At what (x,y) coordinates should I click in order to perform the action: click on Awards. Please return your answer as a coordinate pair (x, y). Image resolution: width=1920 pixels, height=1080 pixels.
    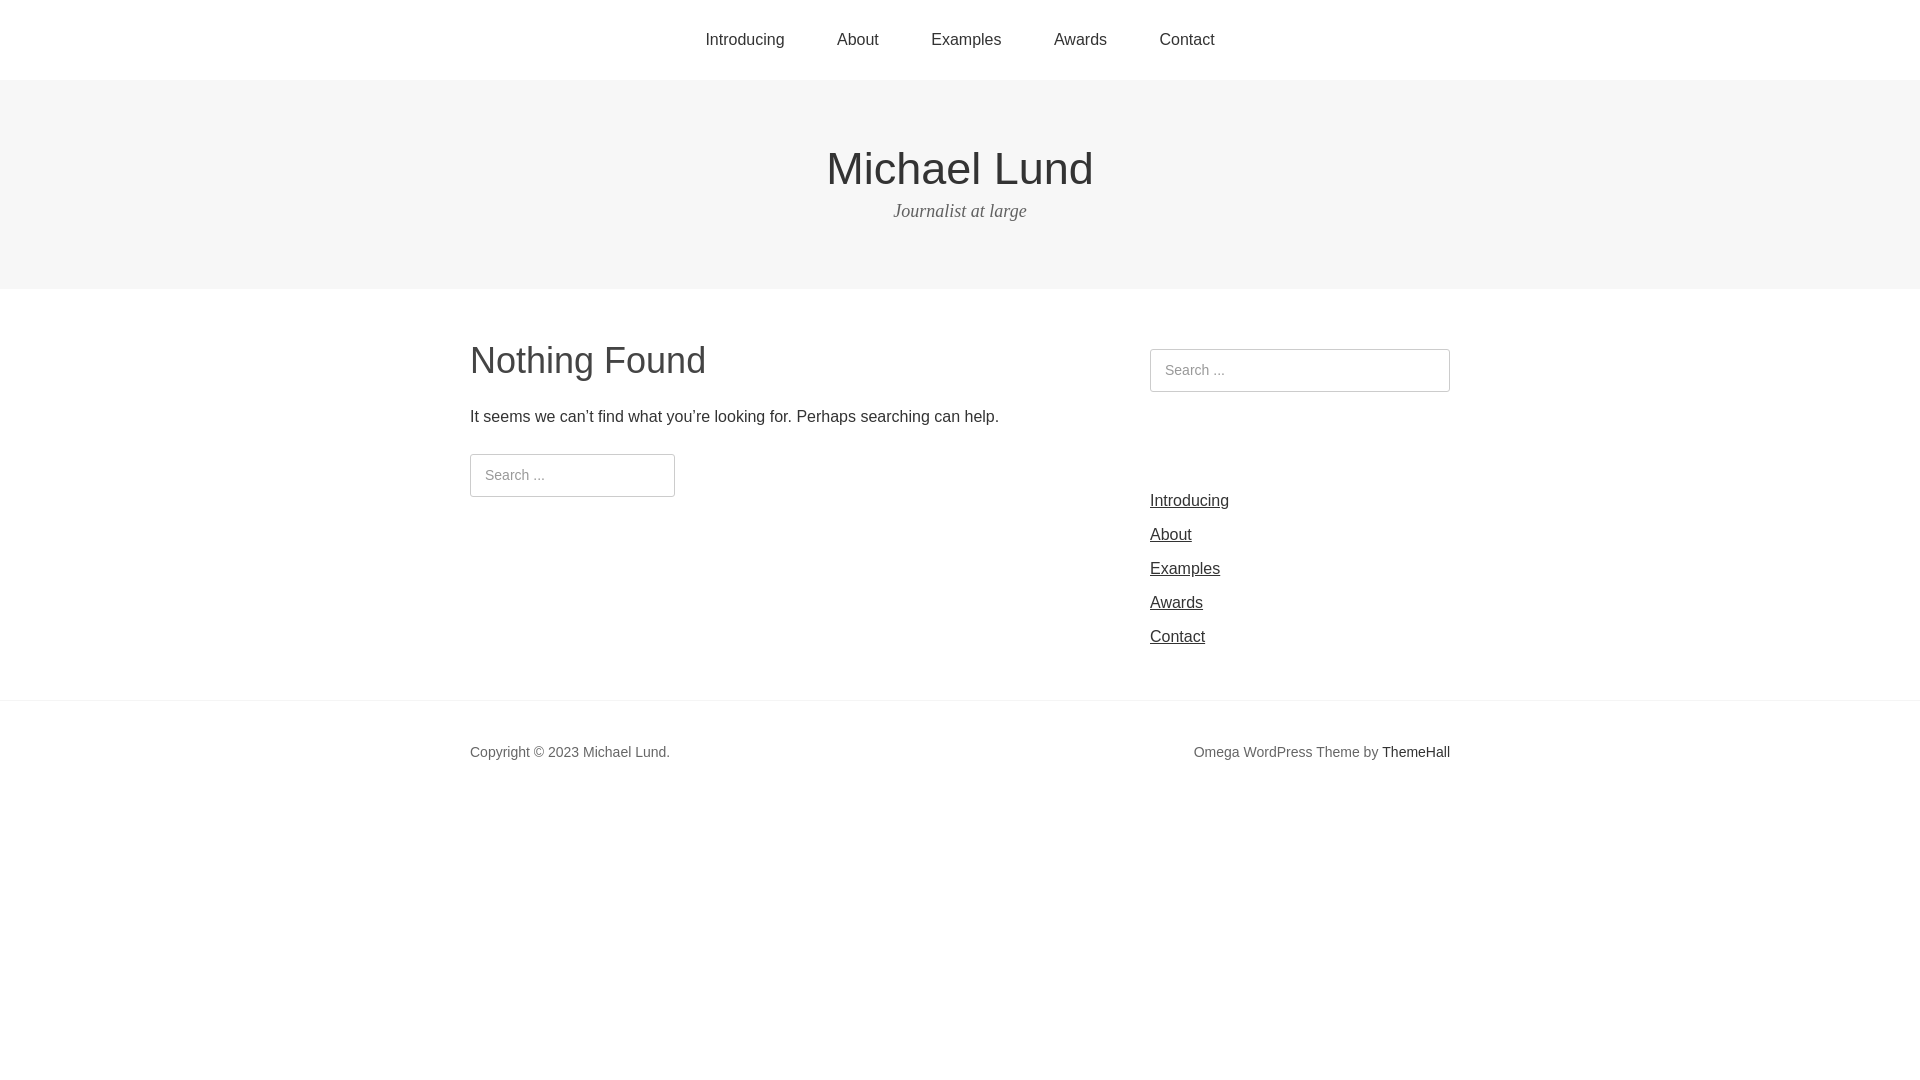
    Looking at the image, I should click on (1080, 40).